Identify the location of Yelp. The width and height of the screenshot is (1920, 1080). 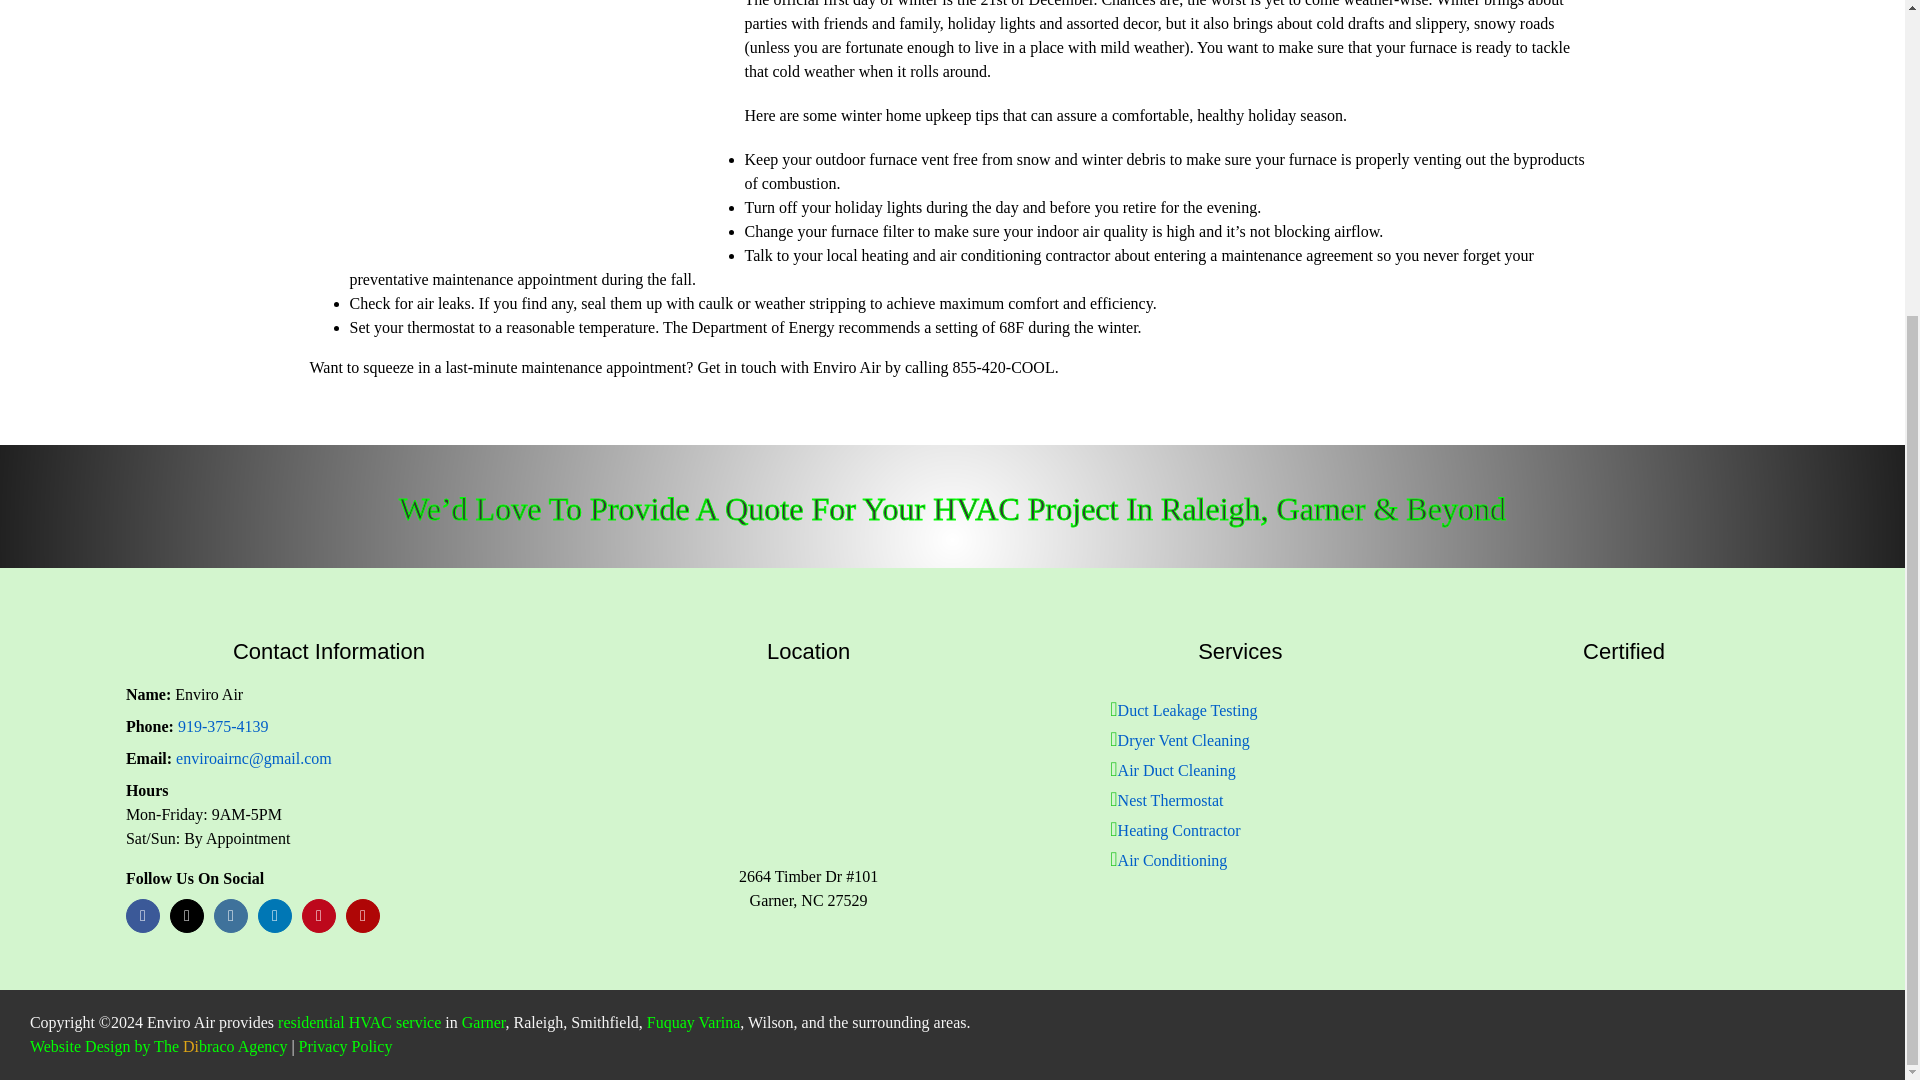
(362, 916).